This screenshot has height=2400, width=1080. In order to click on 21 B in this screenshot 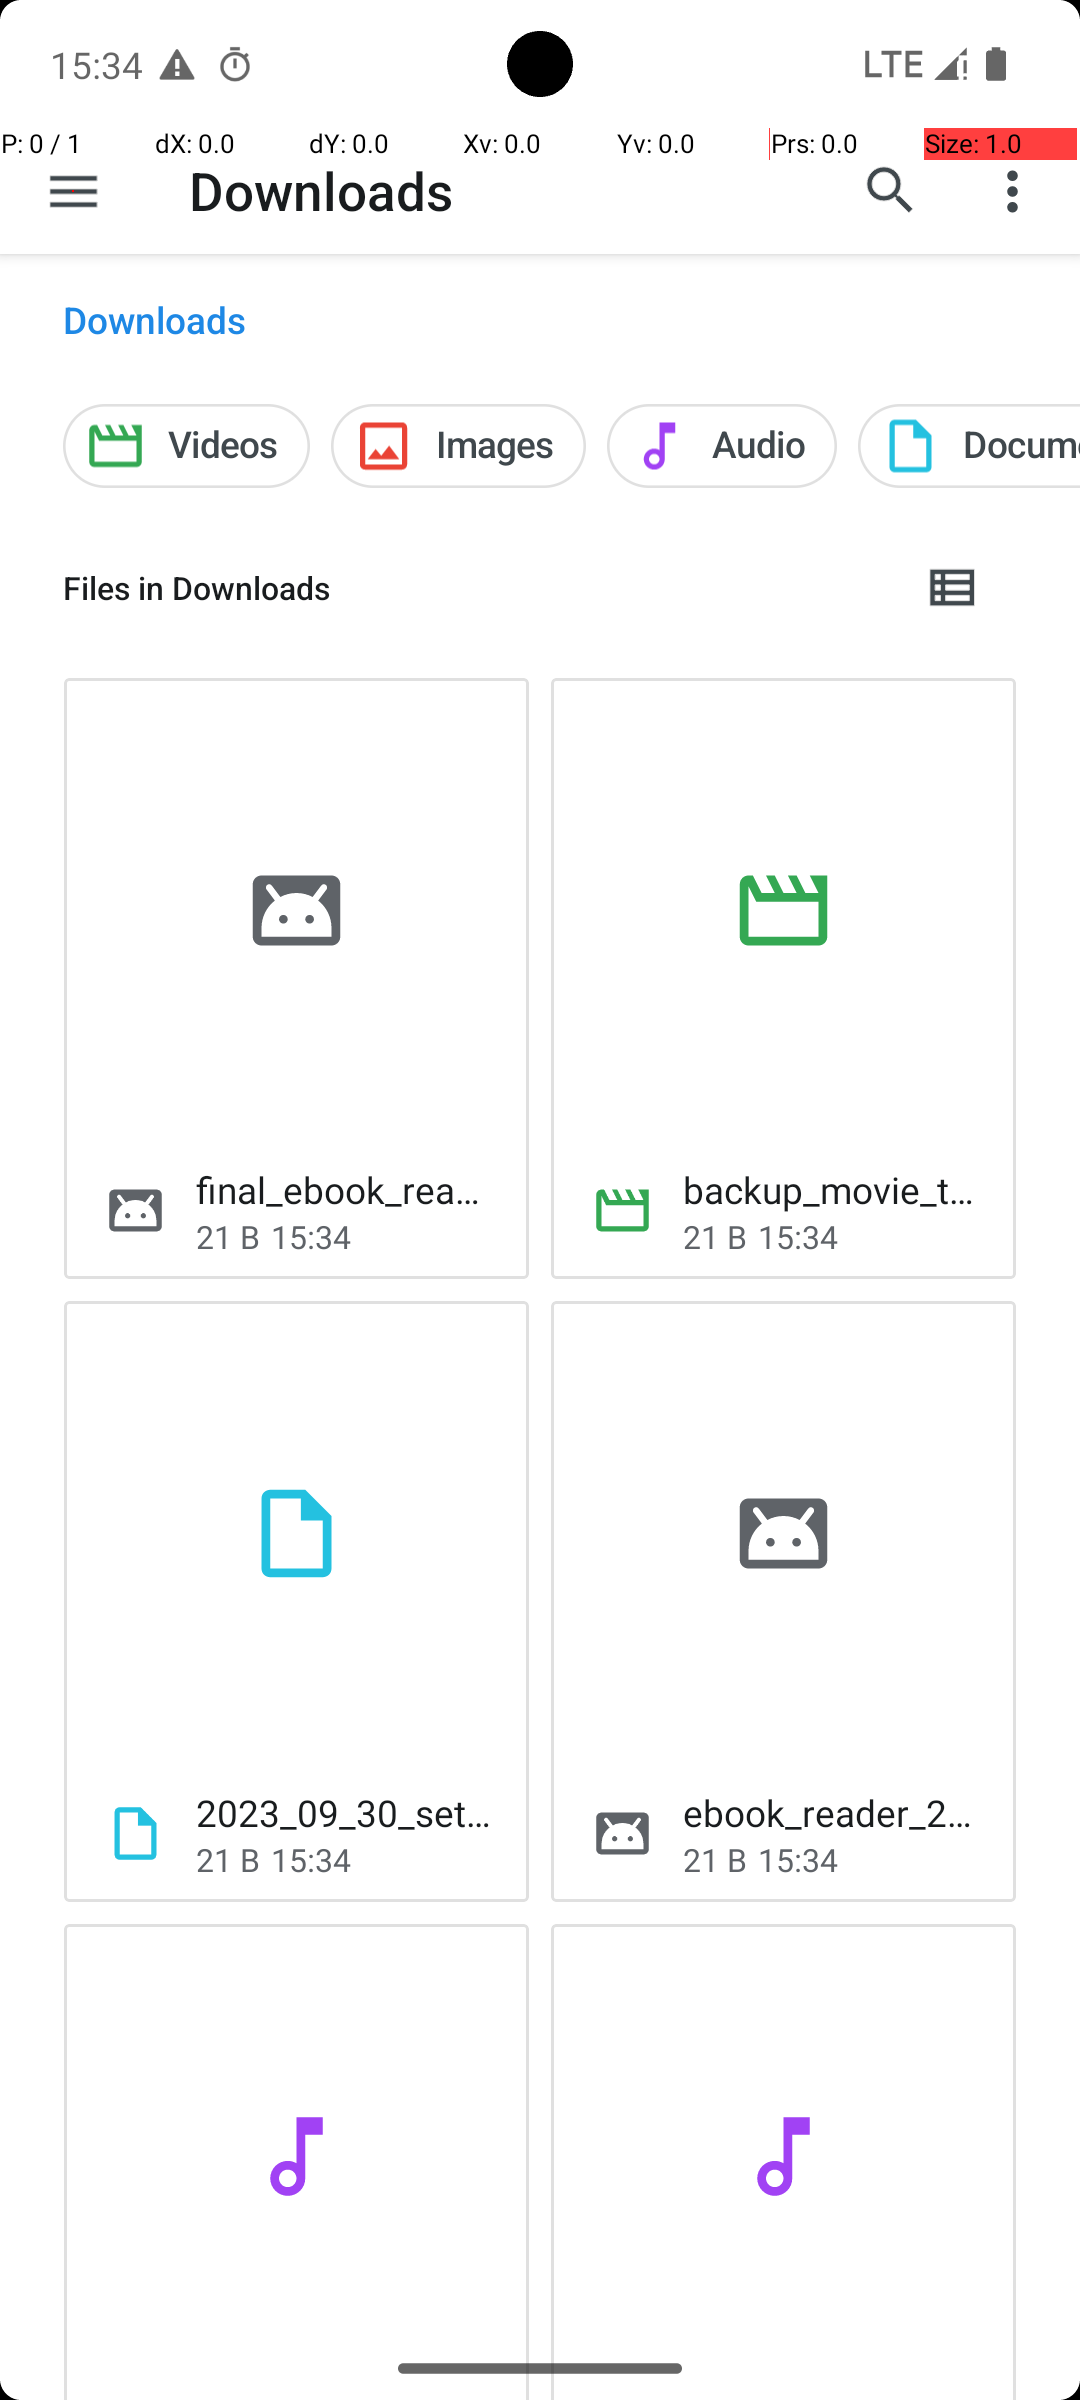, I will do `click(228, 1236)`.